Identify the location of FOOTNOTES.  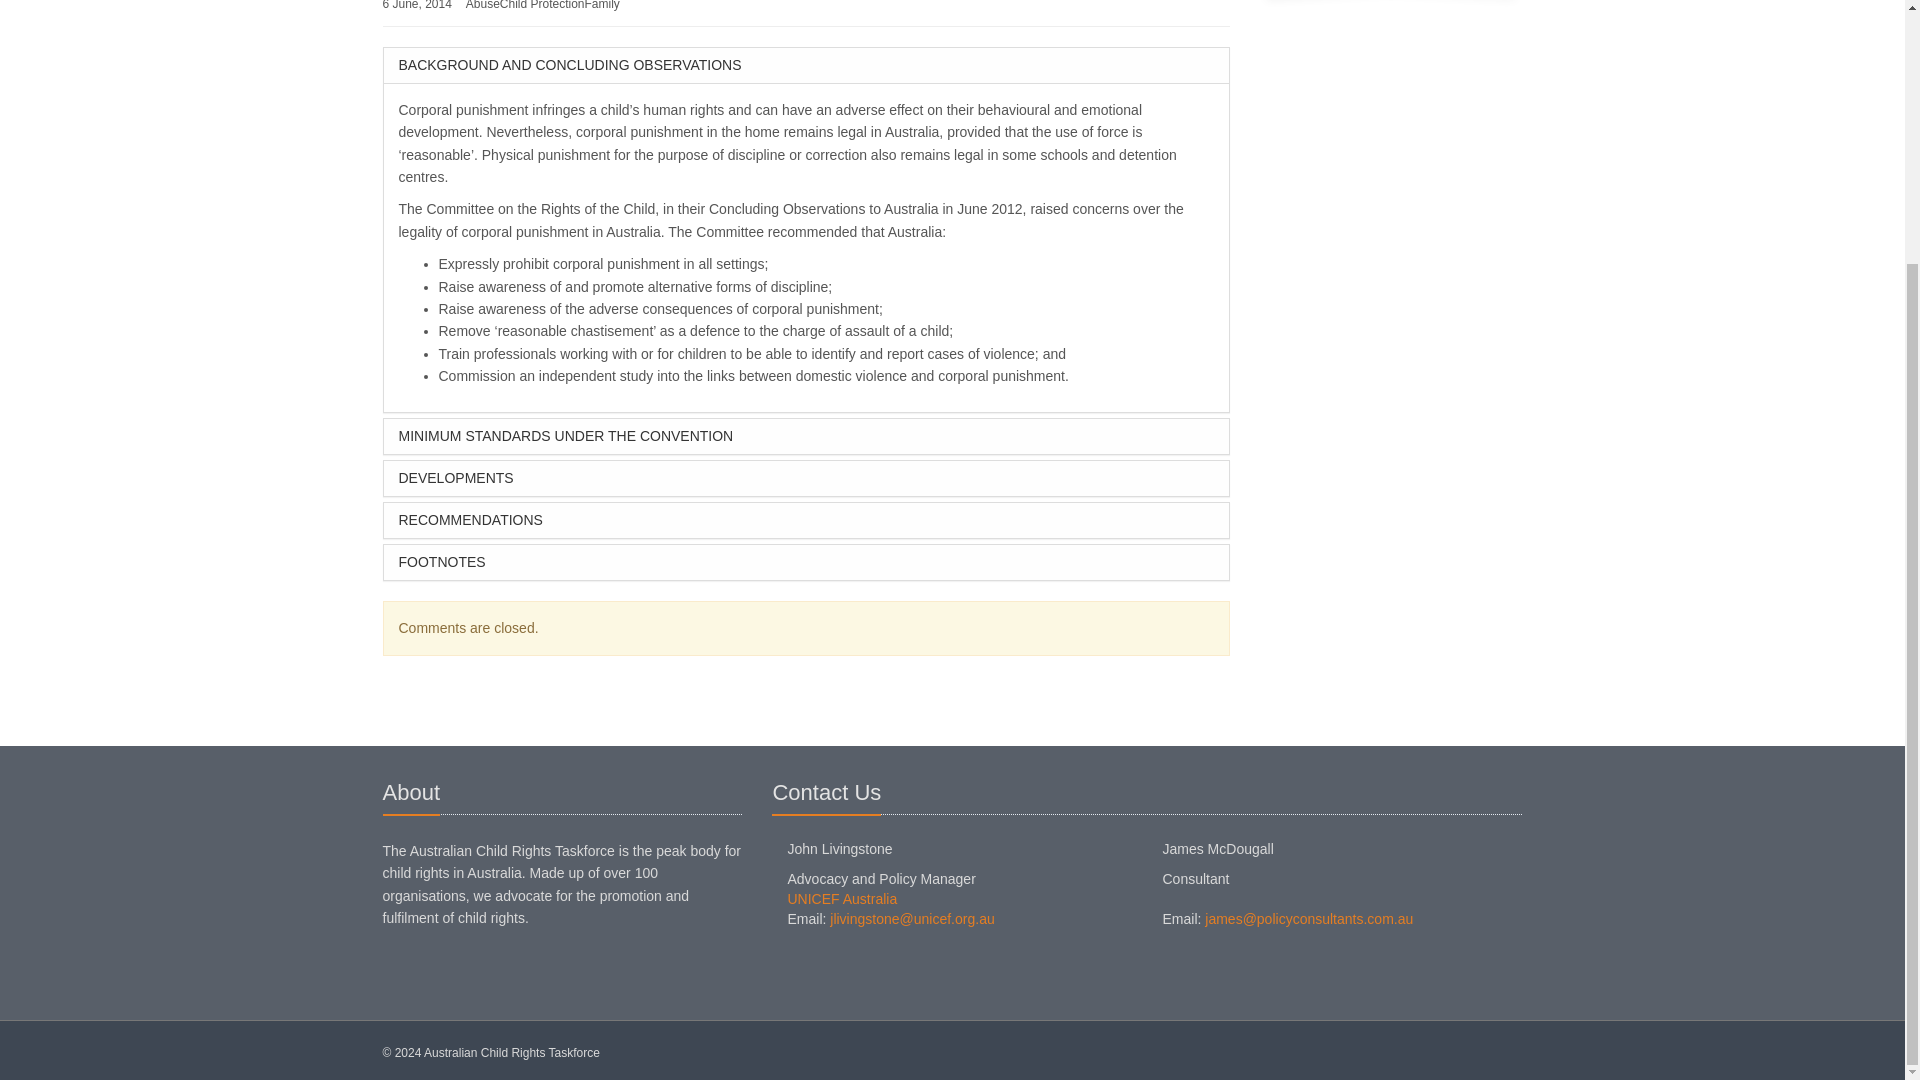
(807, 562).